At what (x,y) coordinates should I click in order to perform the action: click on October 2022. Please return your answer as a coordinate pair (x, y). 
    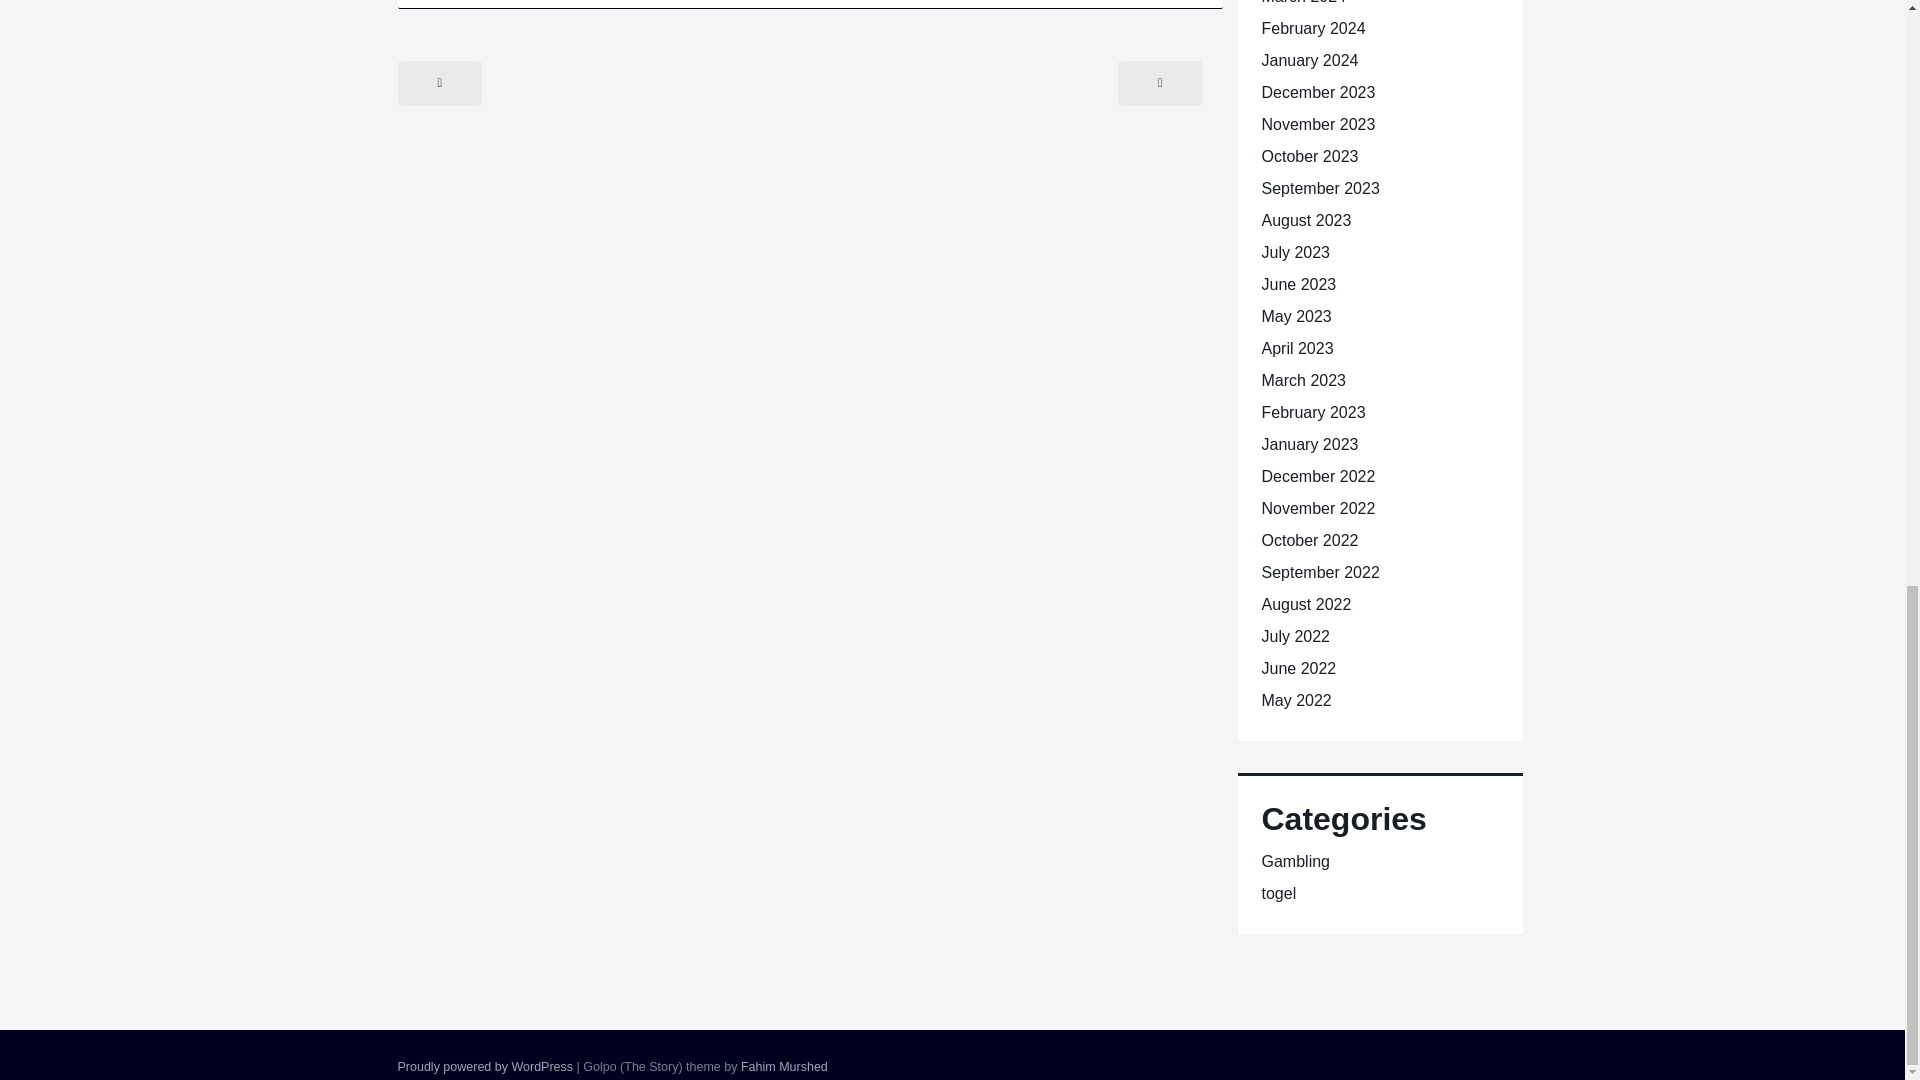
    Looking at the image, I should click on (1310, 540).